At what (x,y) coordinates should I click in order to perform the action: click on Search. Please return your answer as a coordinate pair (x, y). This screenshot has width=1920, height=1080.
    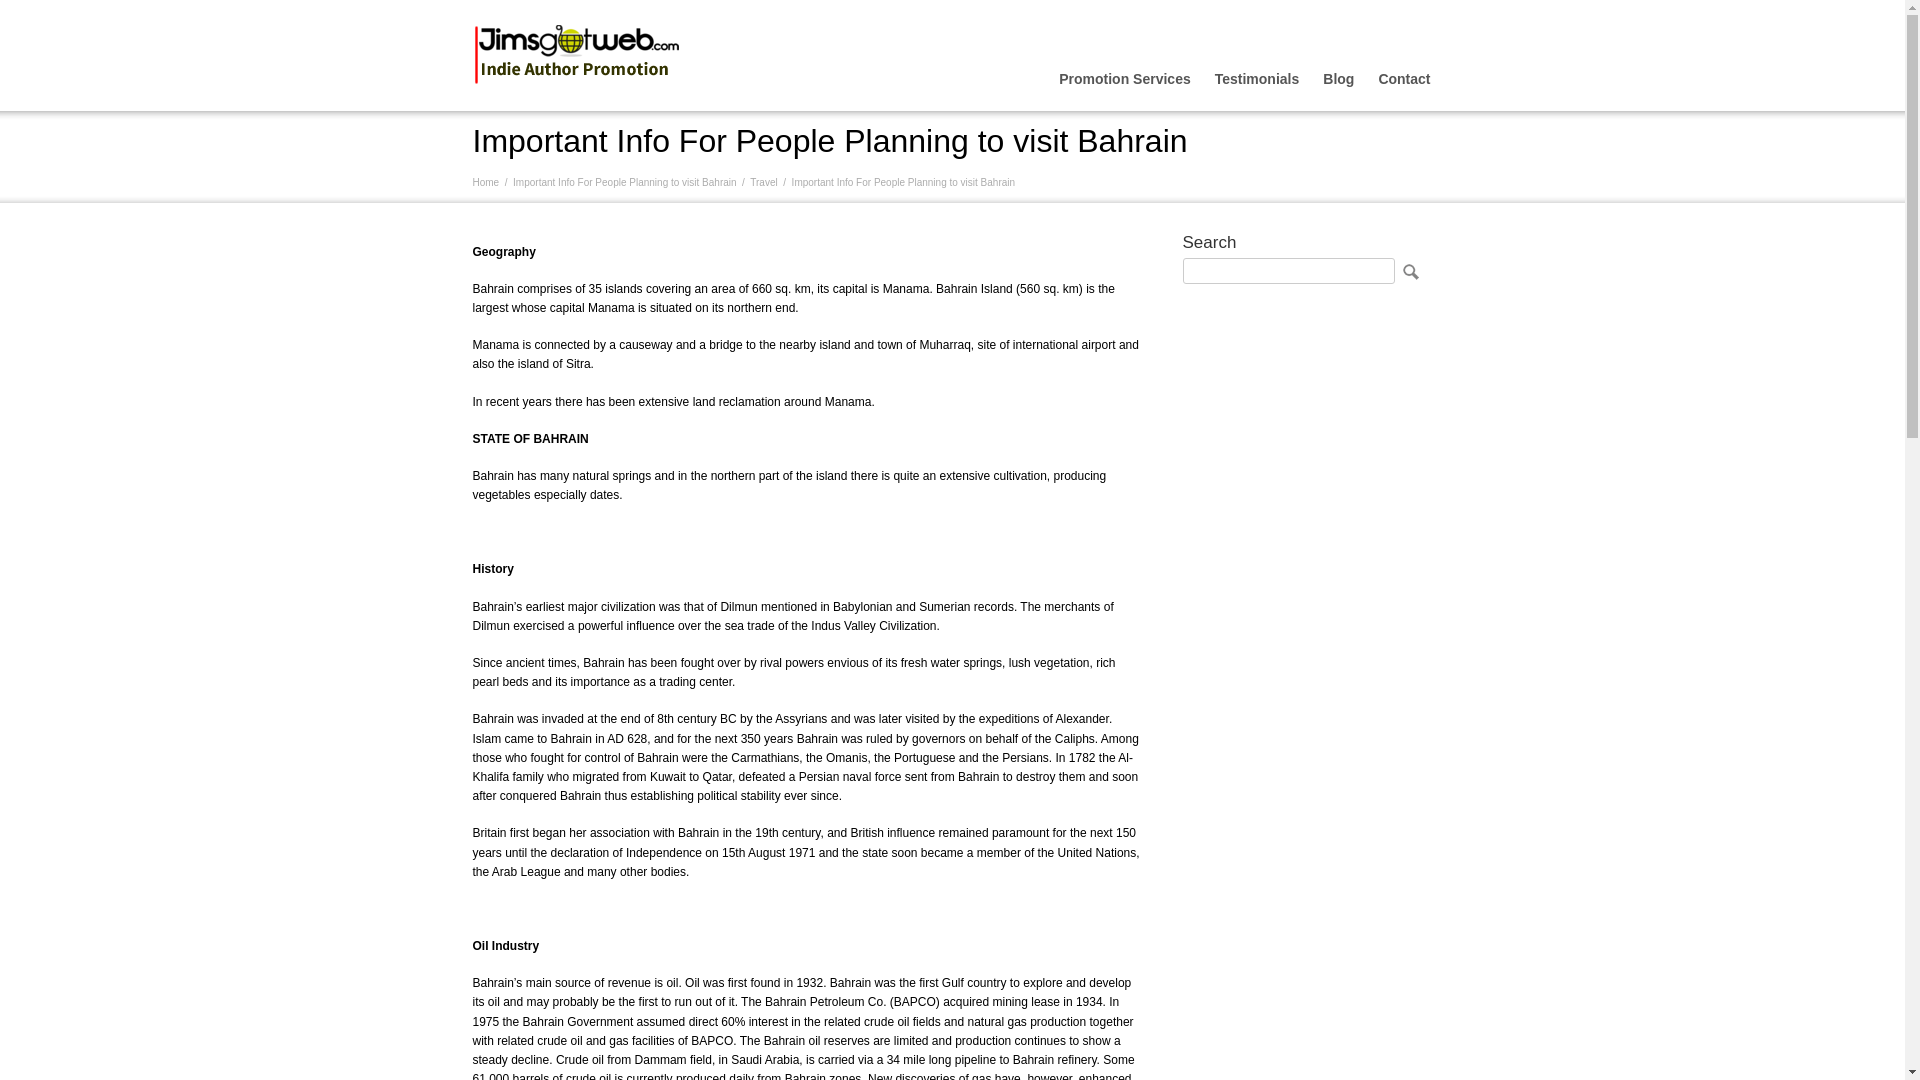
    Looking at the image, I should click on (1408, 271).